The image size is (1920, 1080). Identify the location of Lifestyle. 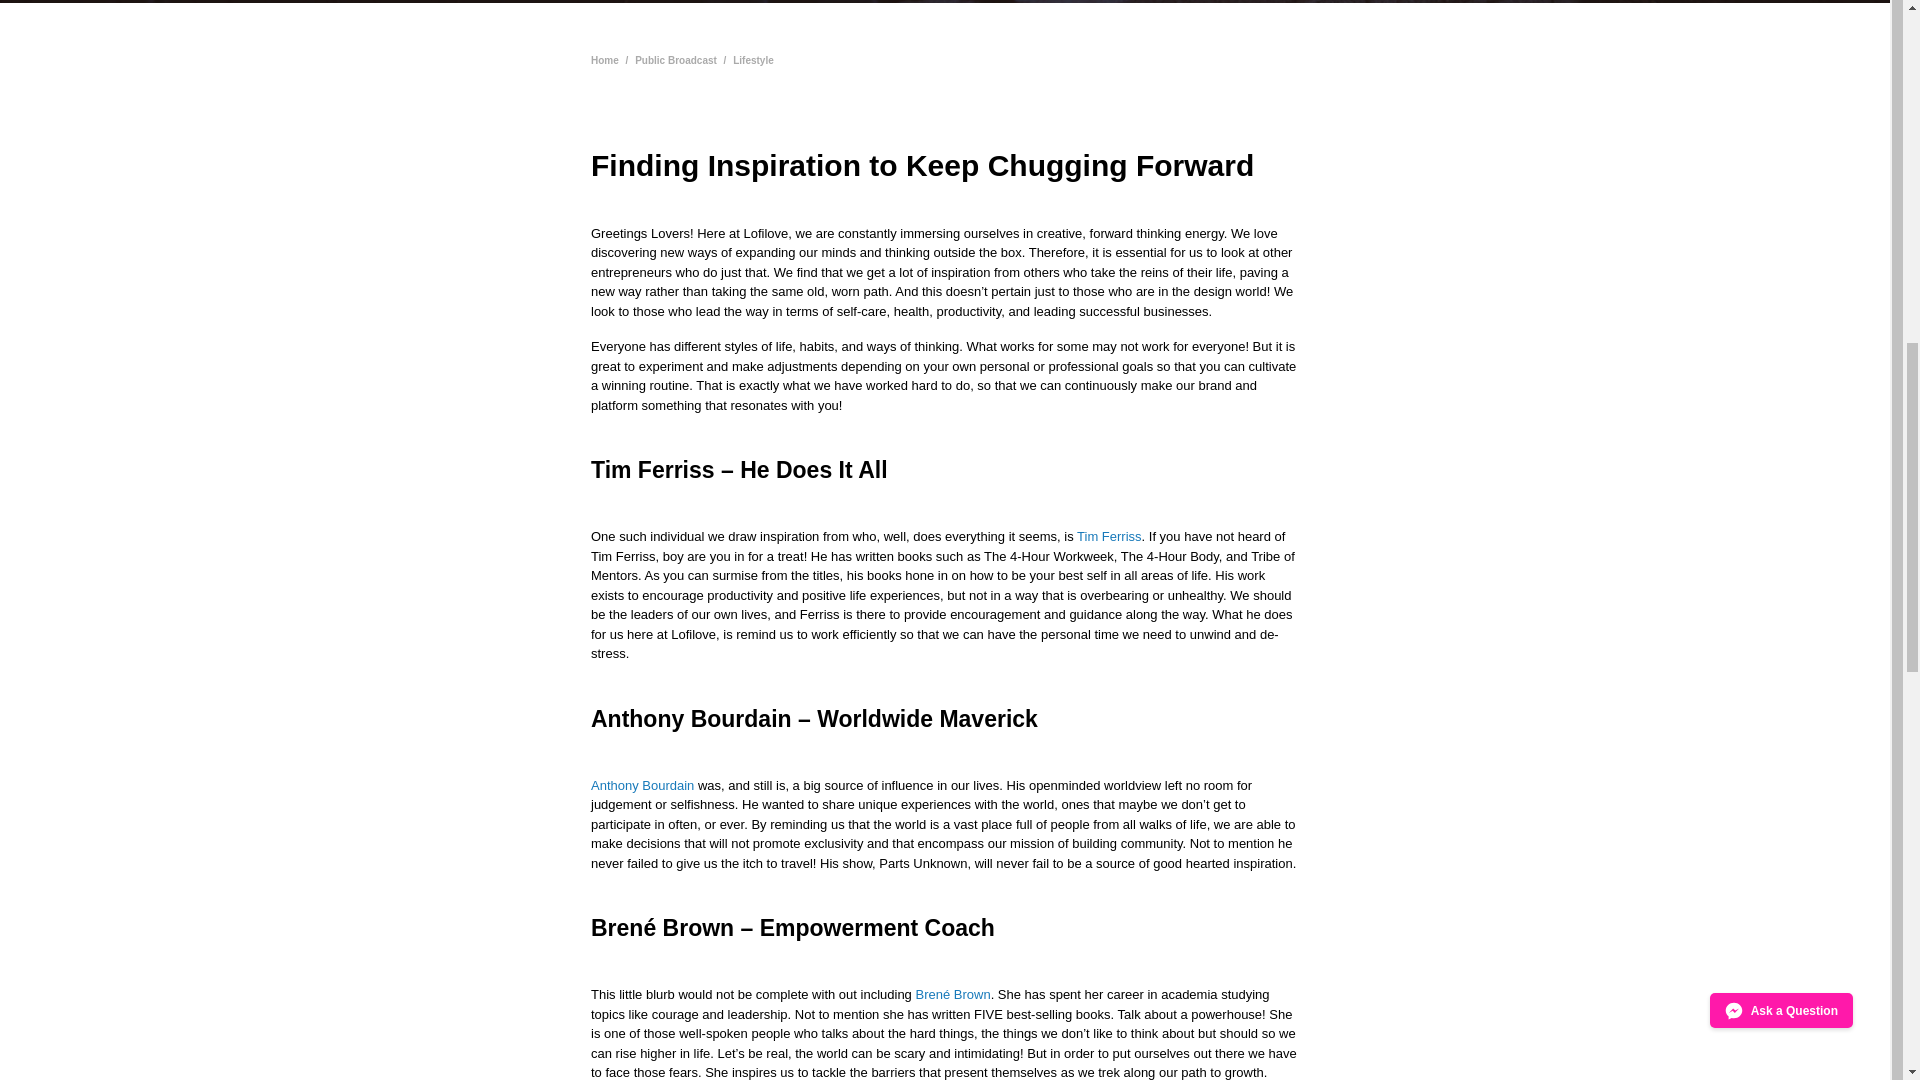
(753, 60).